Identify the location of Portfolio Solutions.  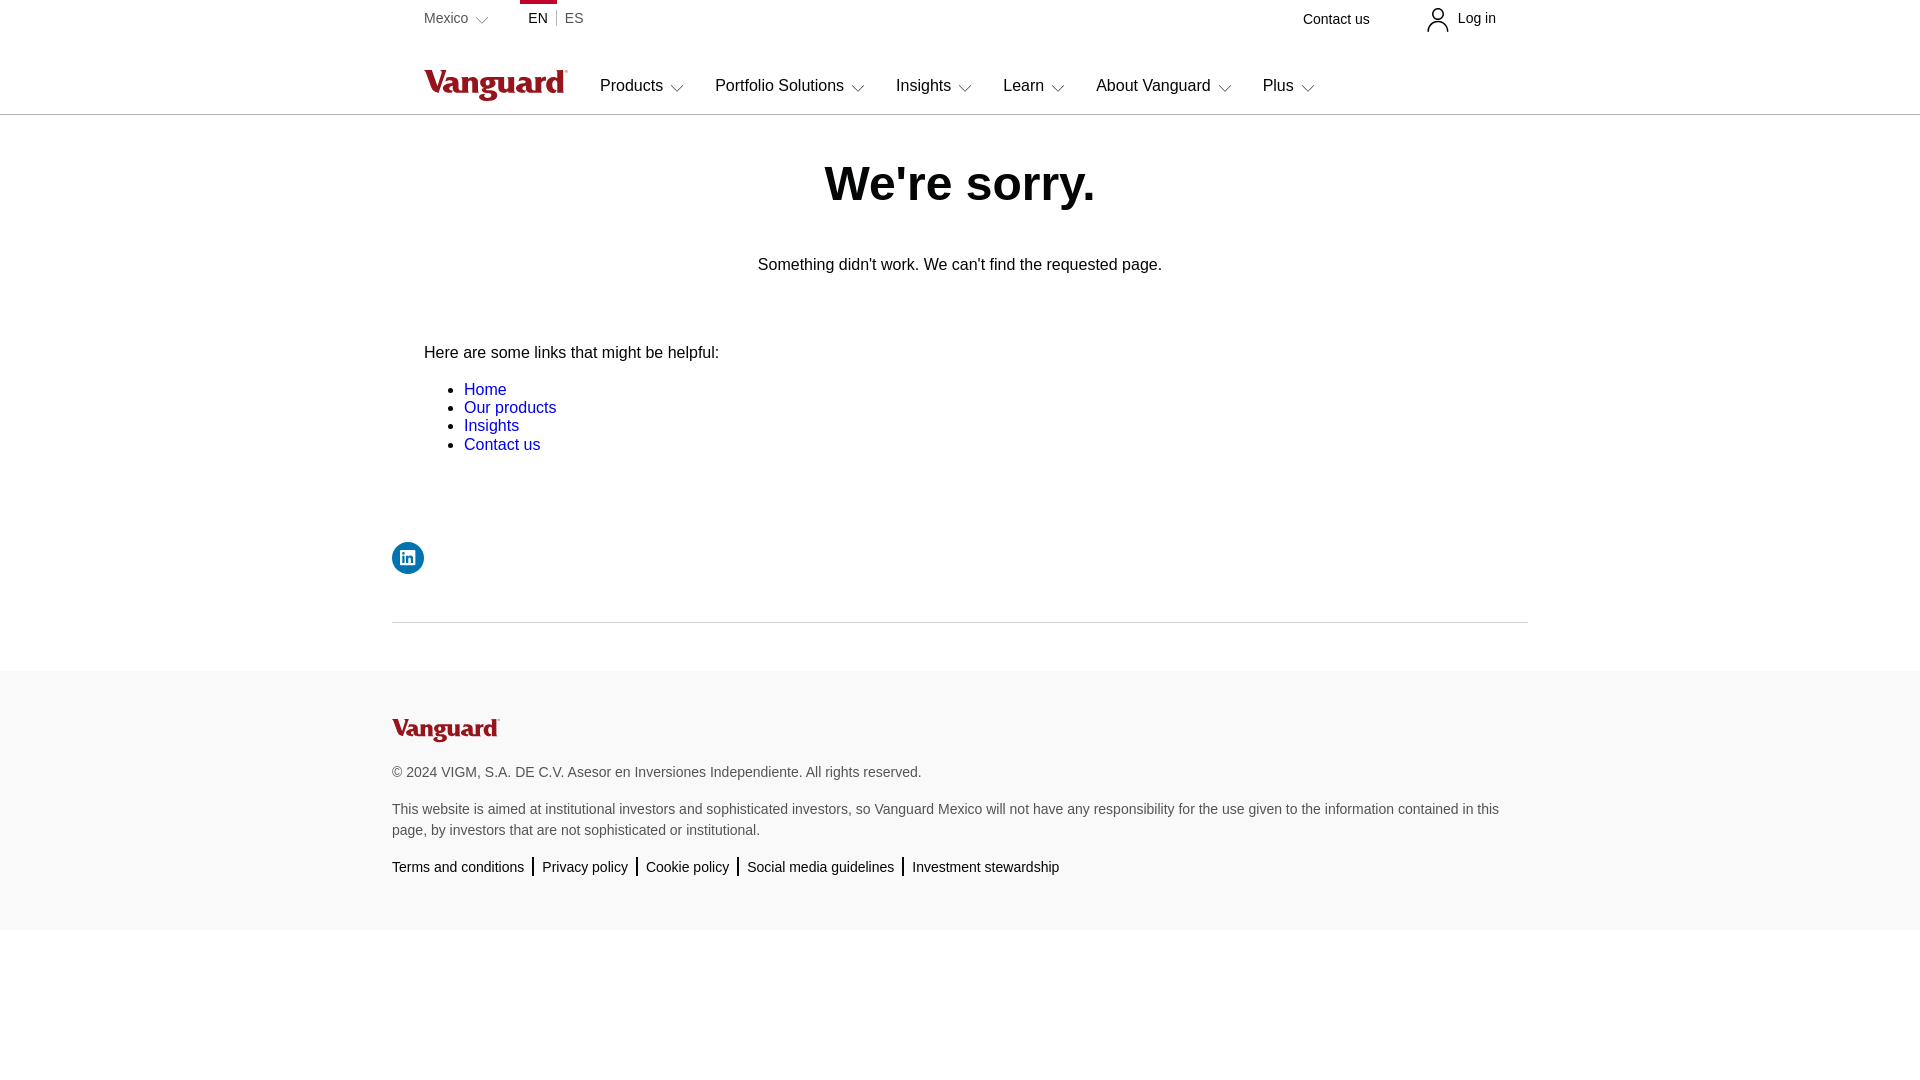
(789, 94).